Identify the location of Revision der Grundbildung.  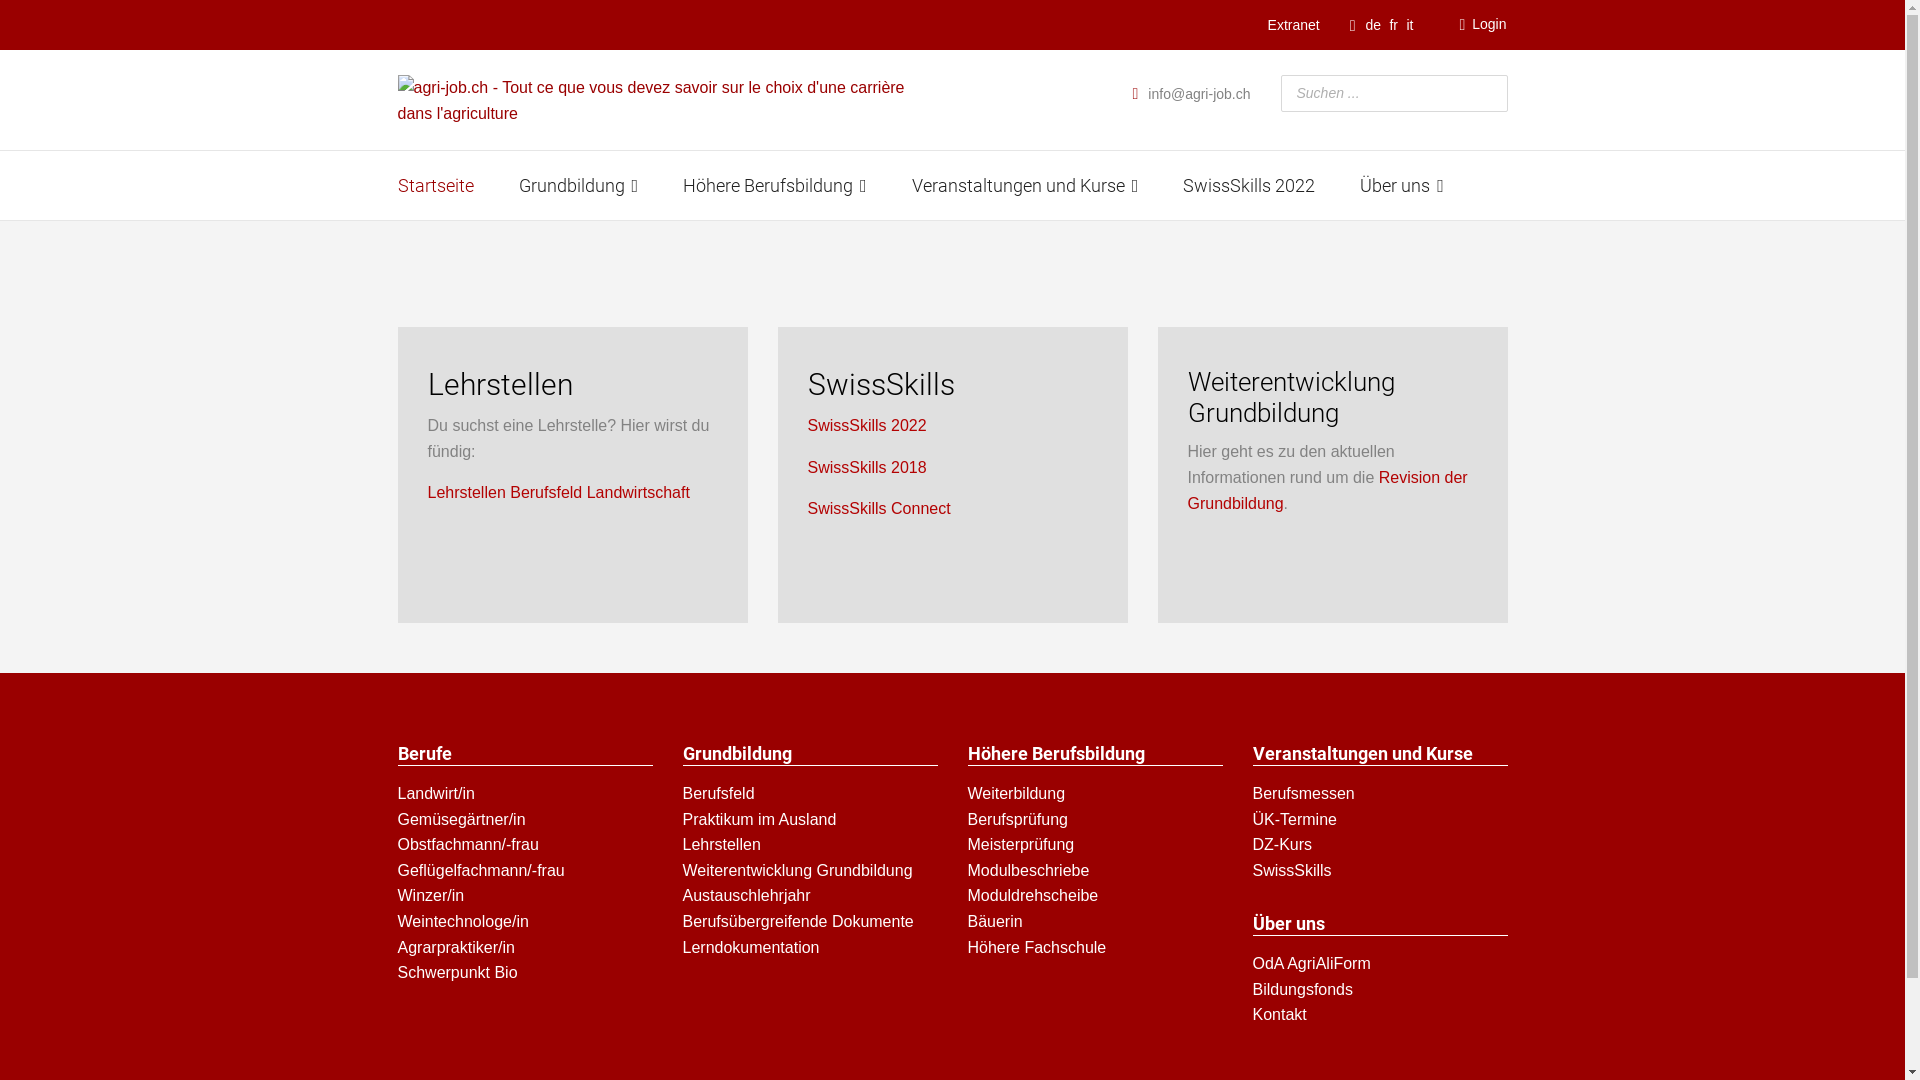
(1328, 490).